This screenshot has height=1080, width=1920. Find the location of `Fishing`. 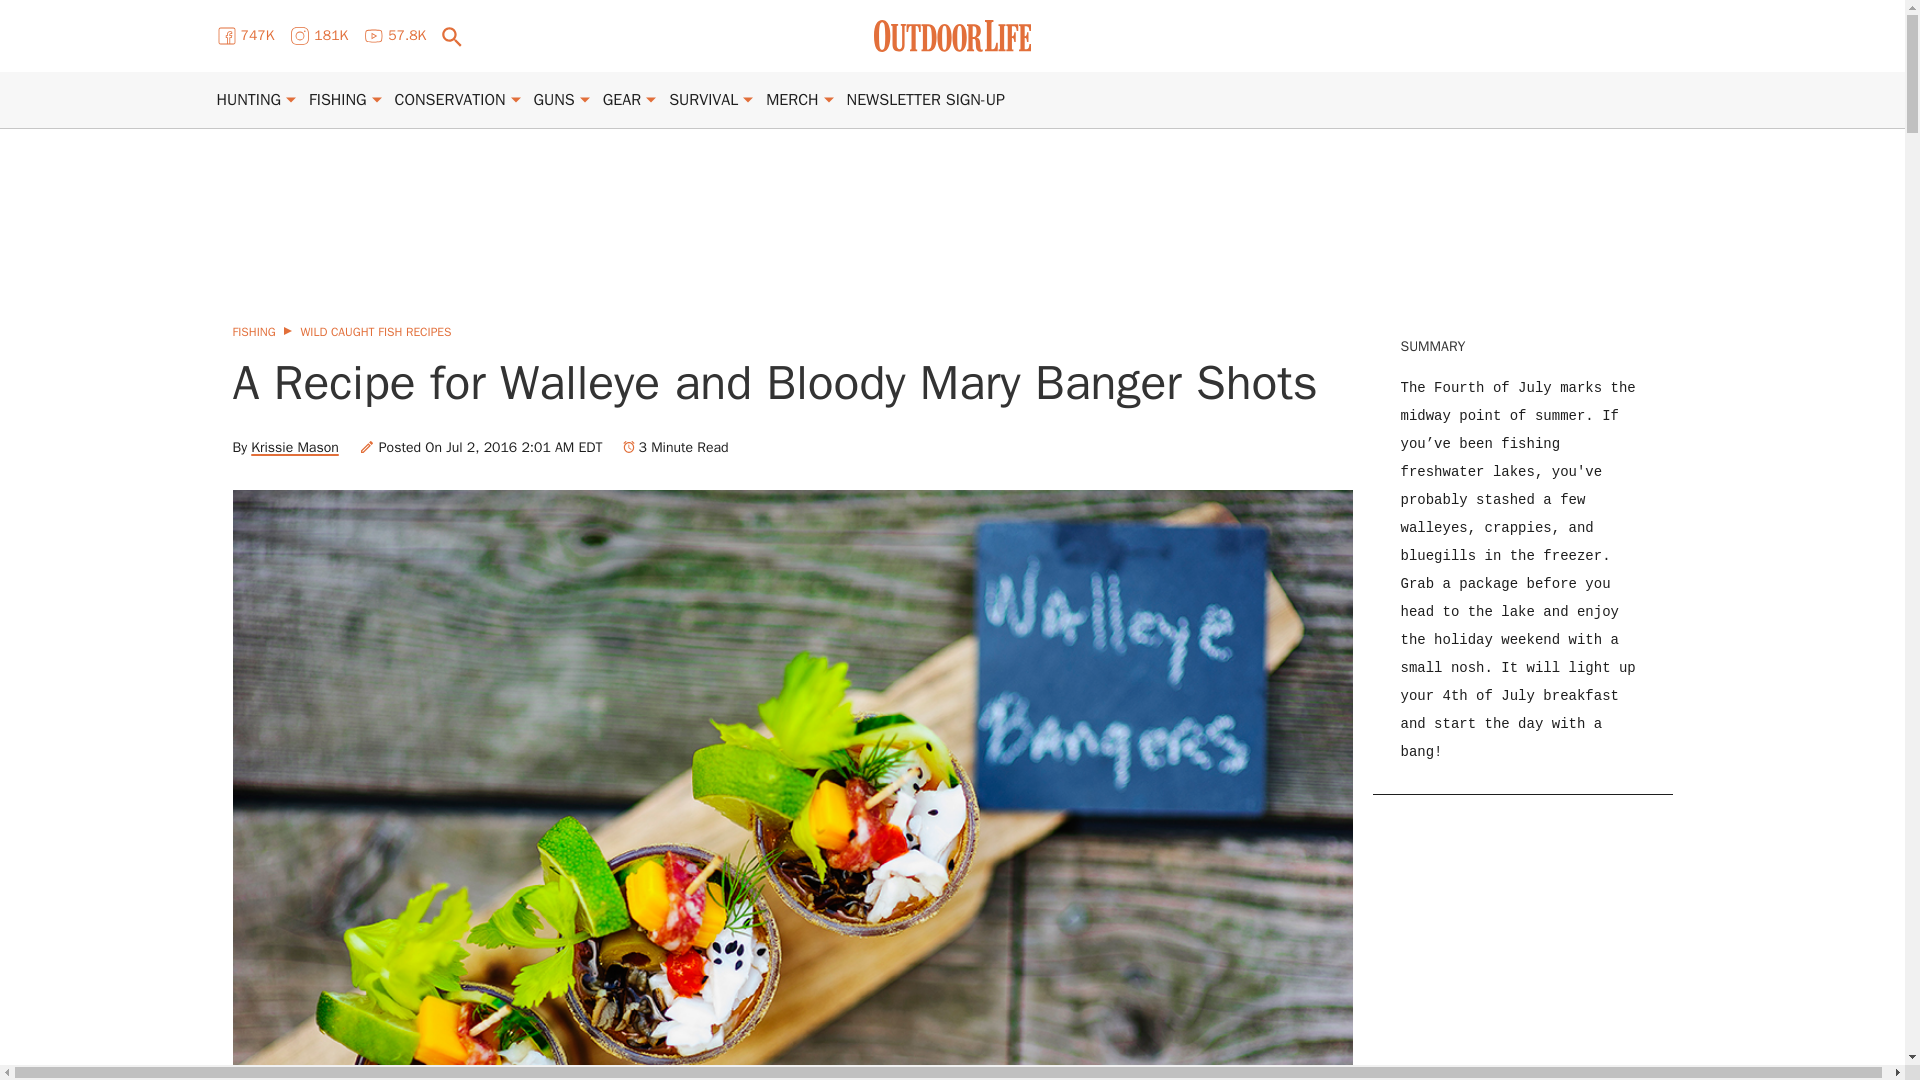

Fishing is located at coordinates (338, 100).